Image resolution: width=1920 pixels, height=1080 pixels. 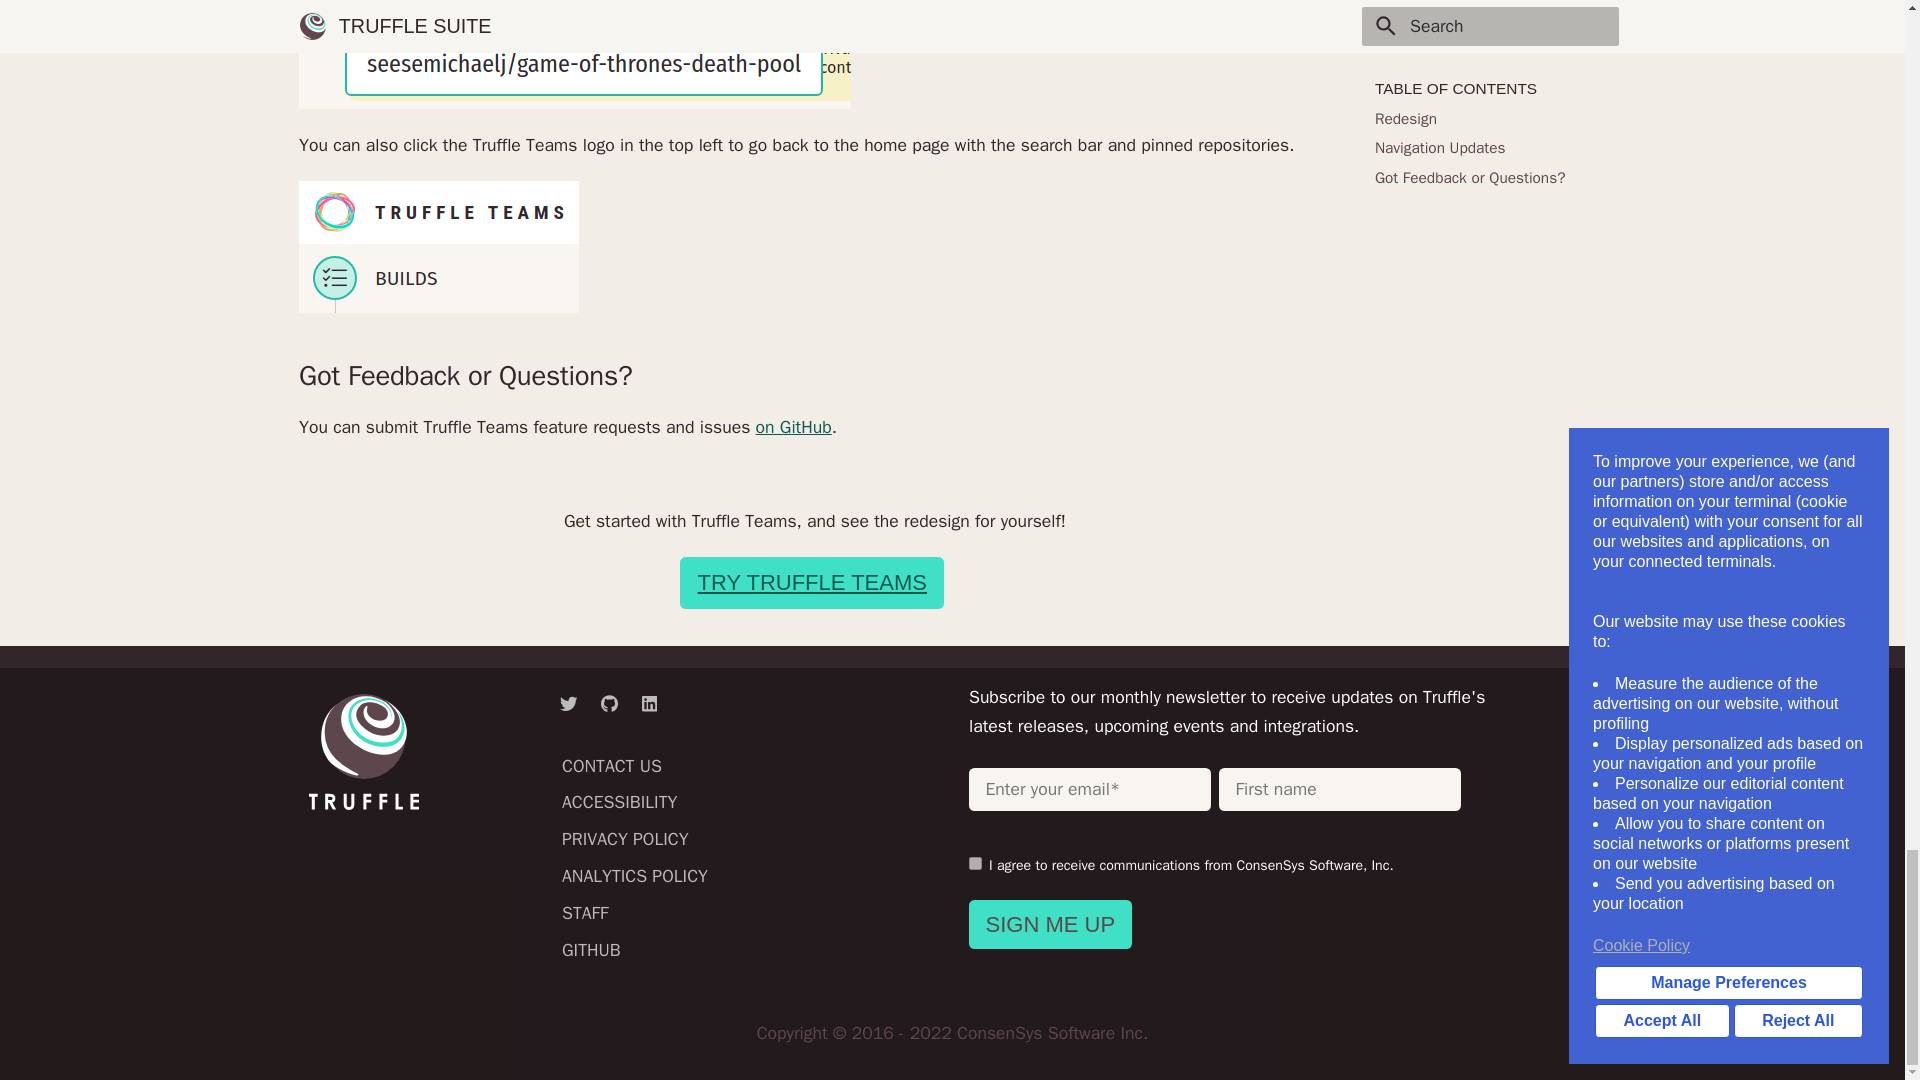 What do you see at coordinates (591, 950) in the screenshot?
I see `GITHUB` at bounding box center [591, 950].